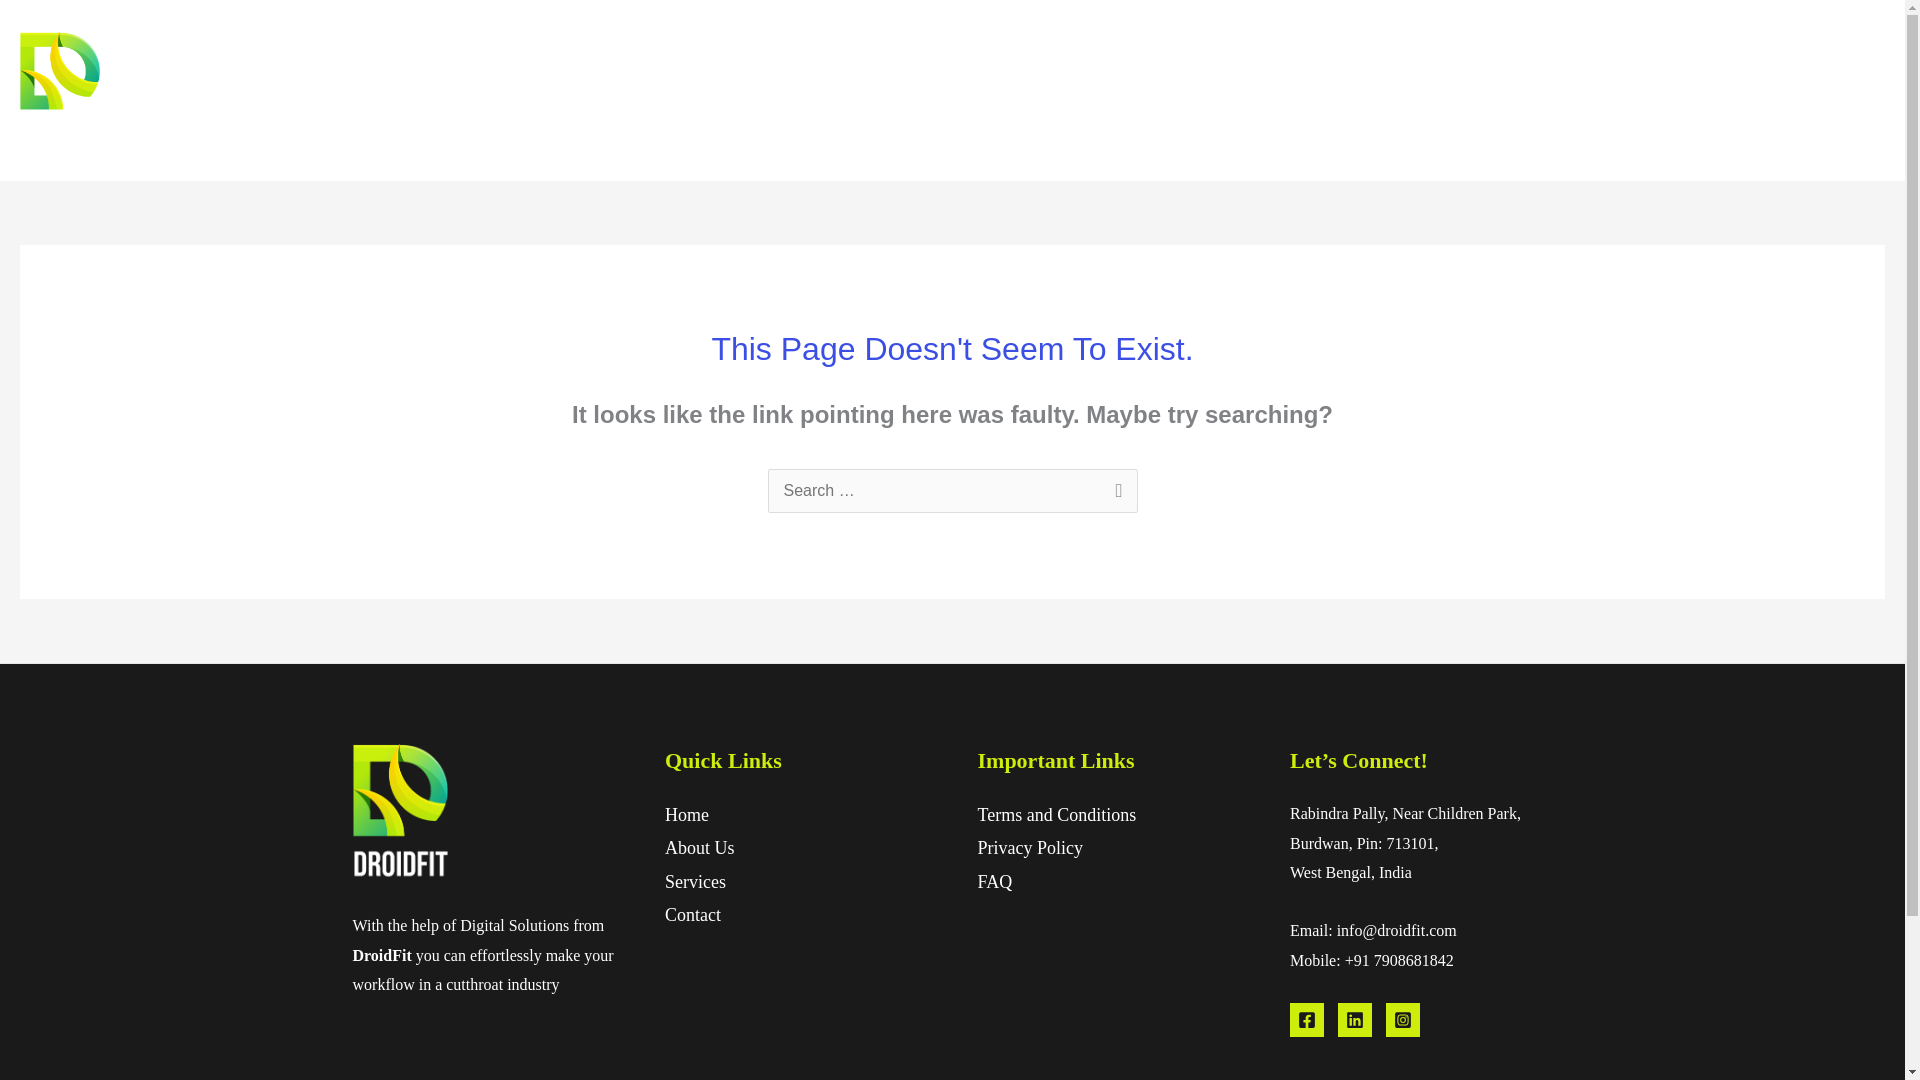  I want to click on Services, so click(694, 882).